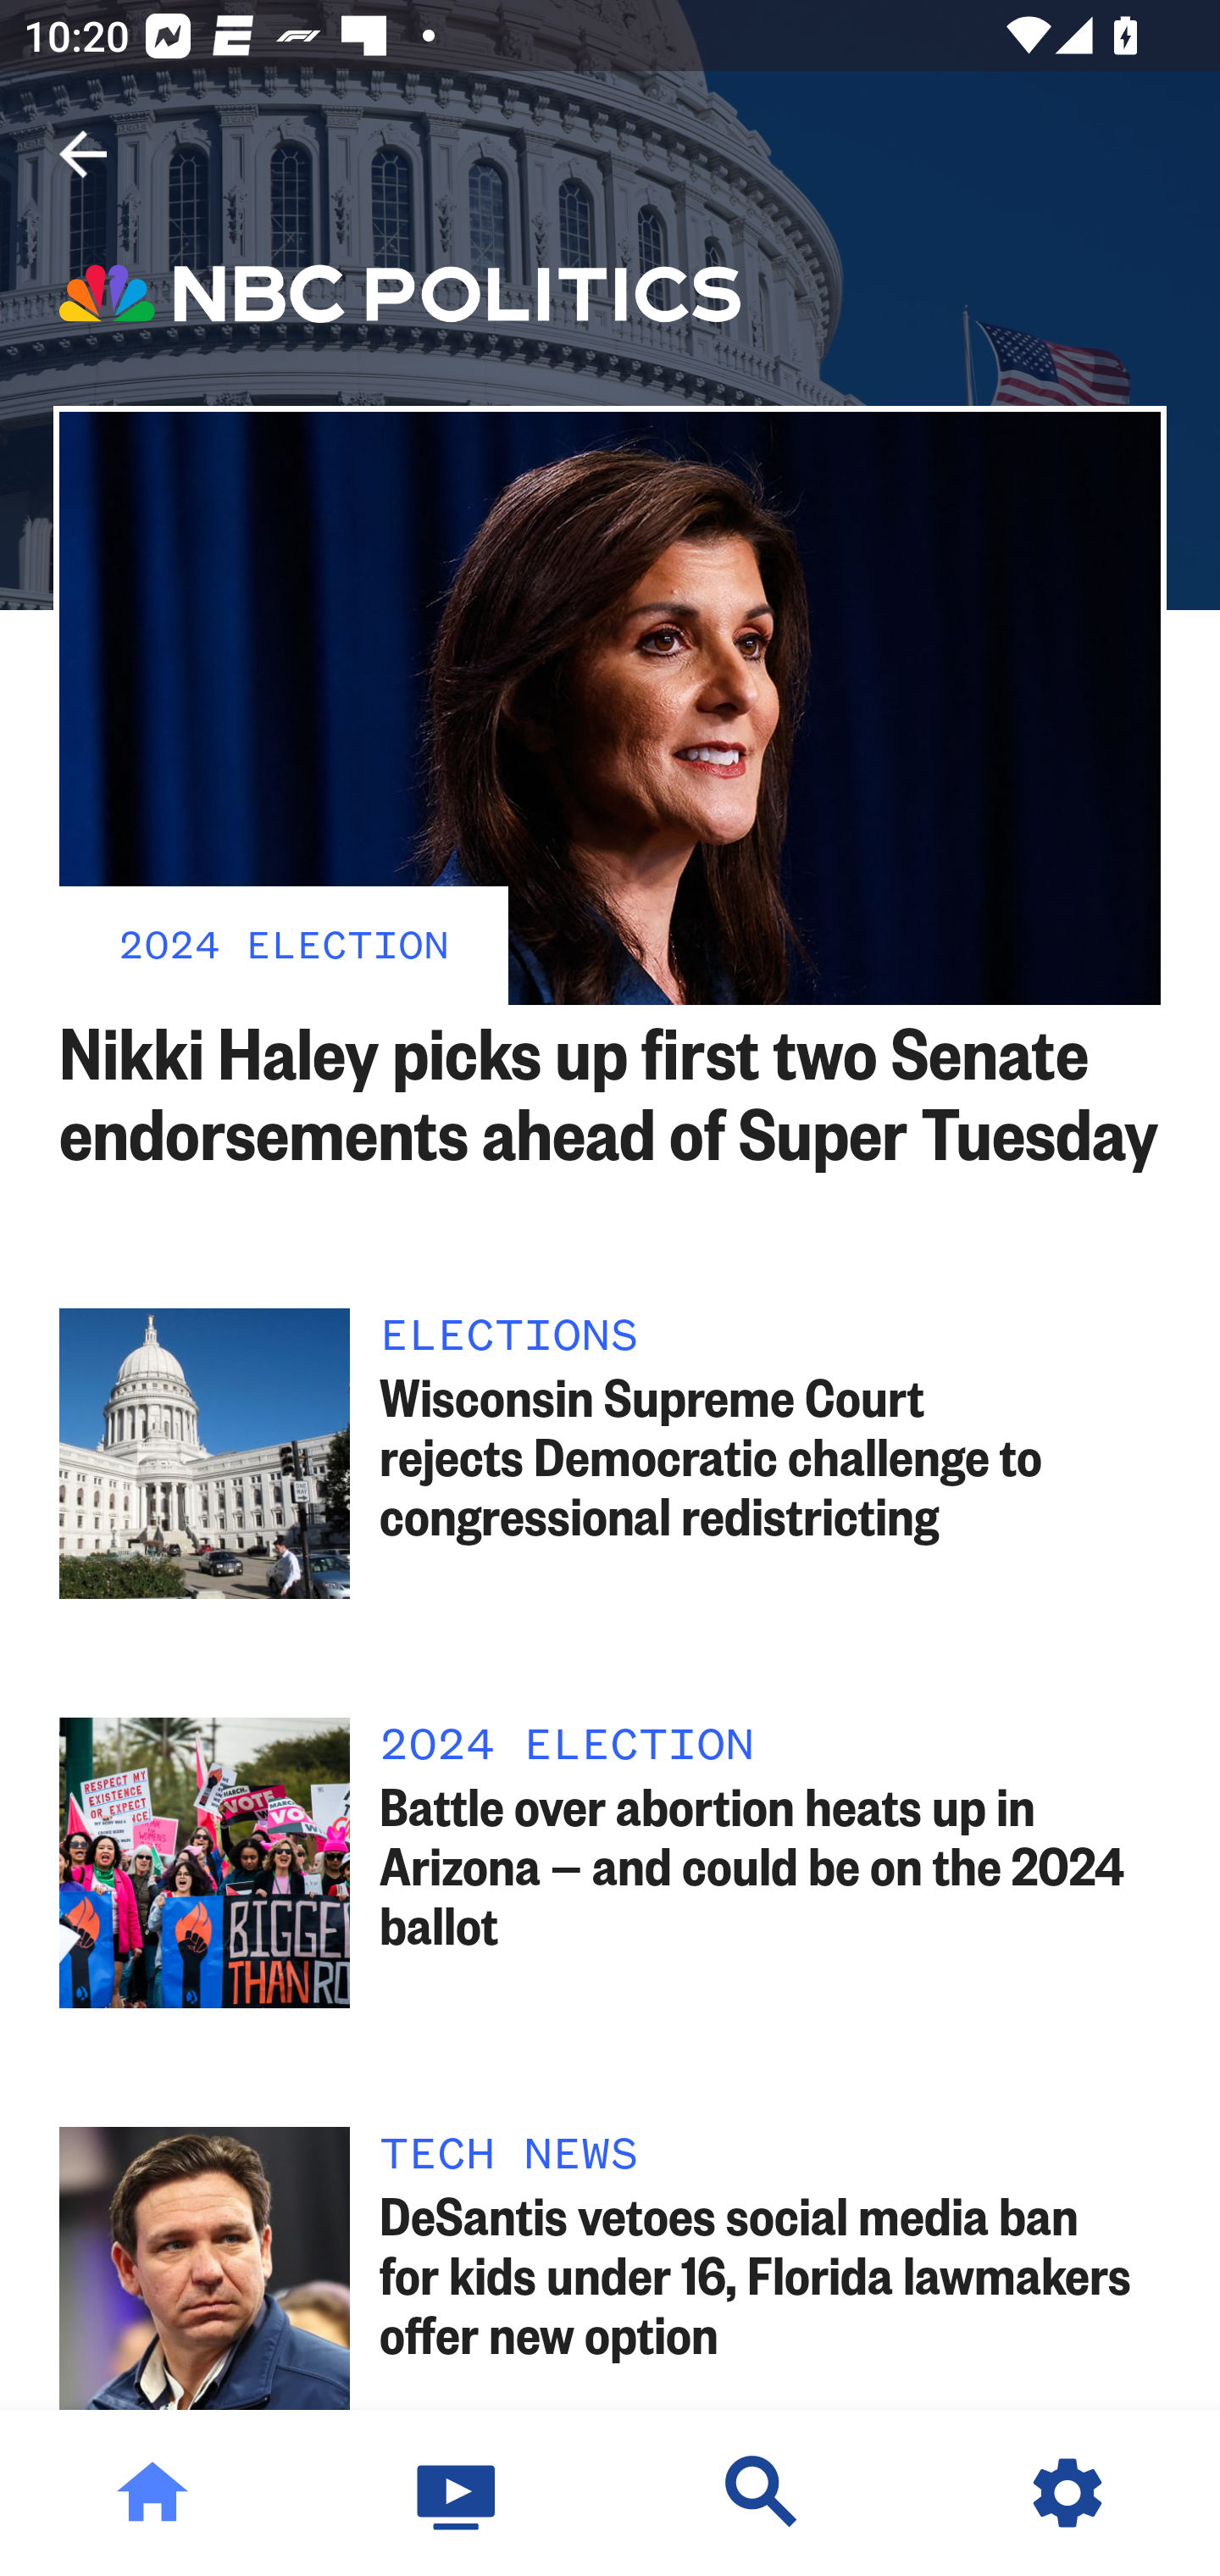 Image resolution: width=1220 pixels, height=2576 pixels. I want to click on Watch, so click(457, 2493).